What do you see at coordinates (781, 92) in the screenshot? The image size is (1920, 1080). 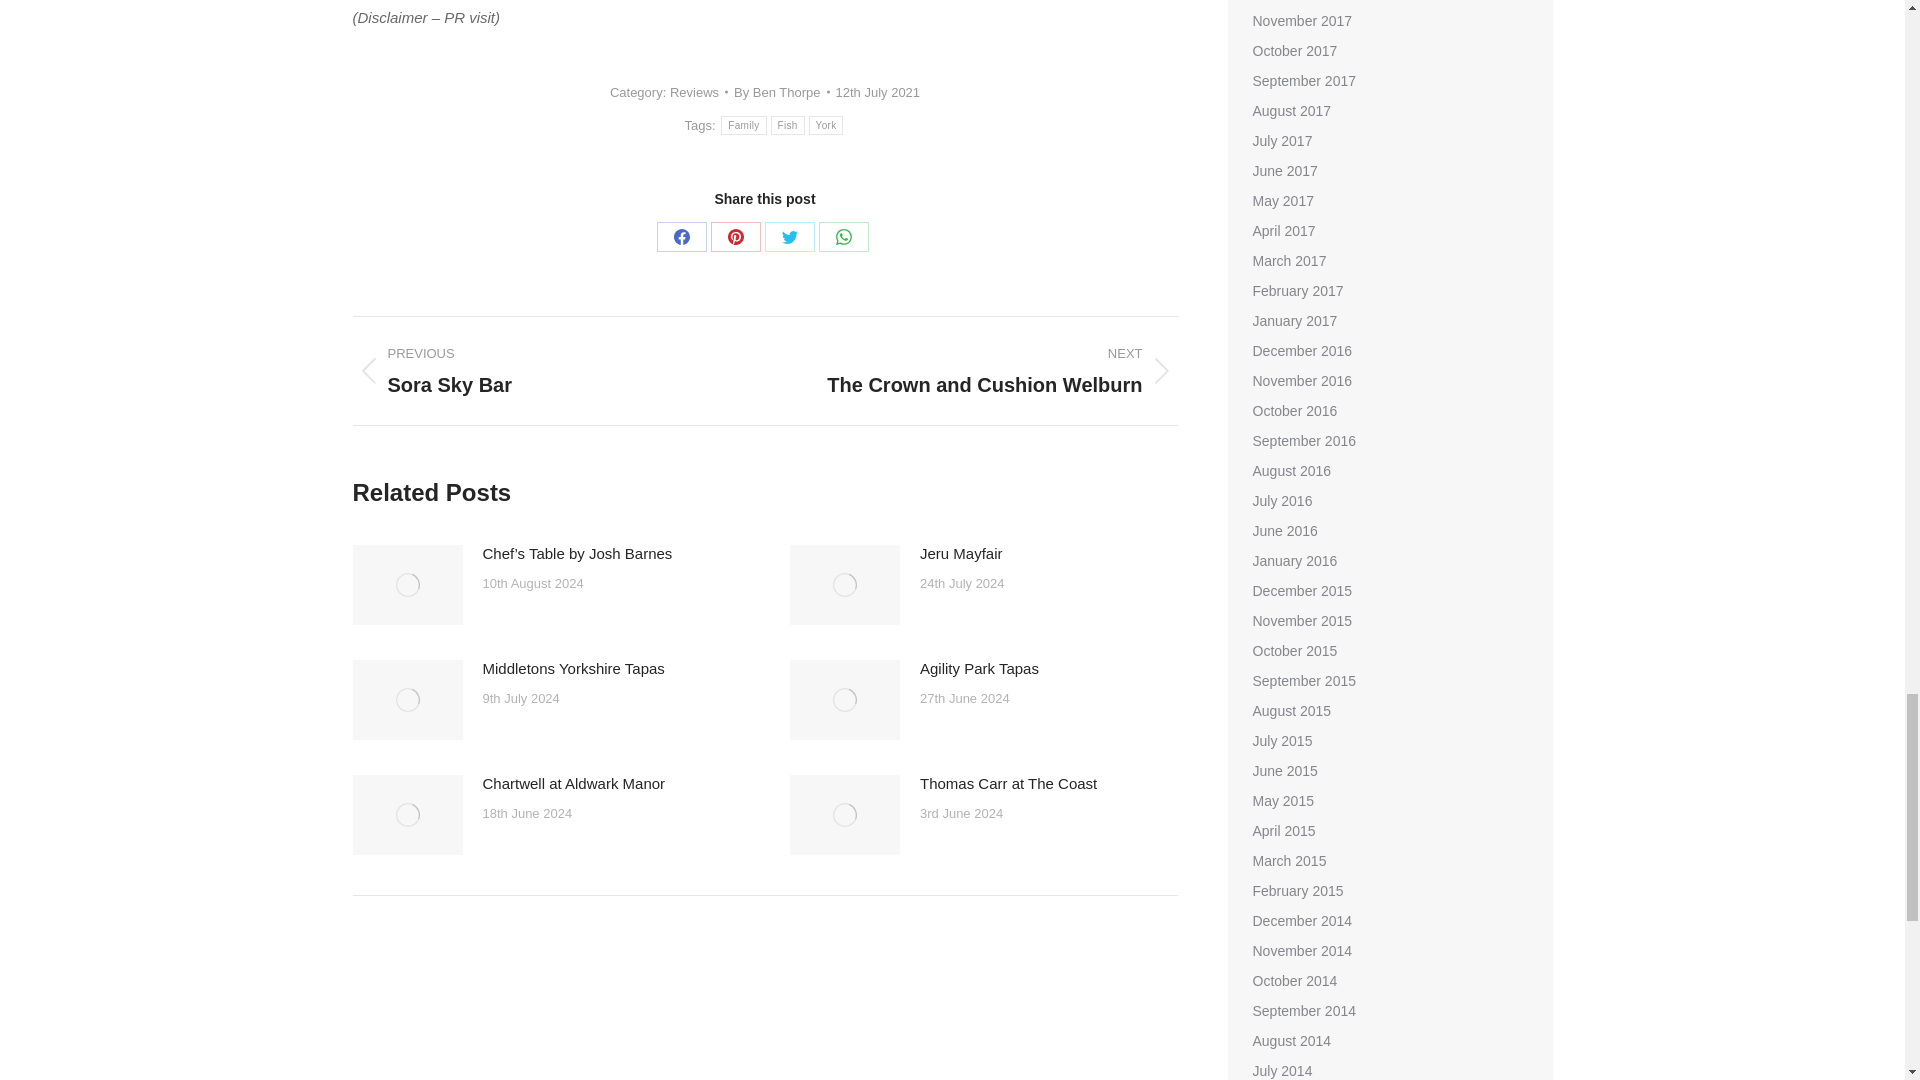 I see `By Ben Thorpe` at bounding box center [781, 92].